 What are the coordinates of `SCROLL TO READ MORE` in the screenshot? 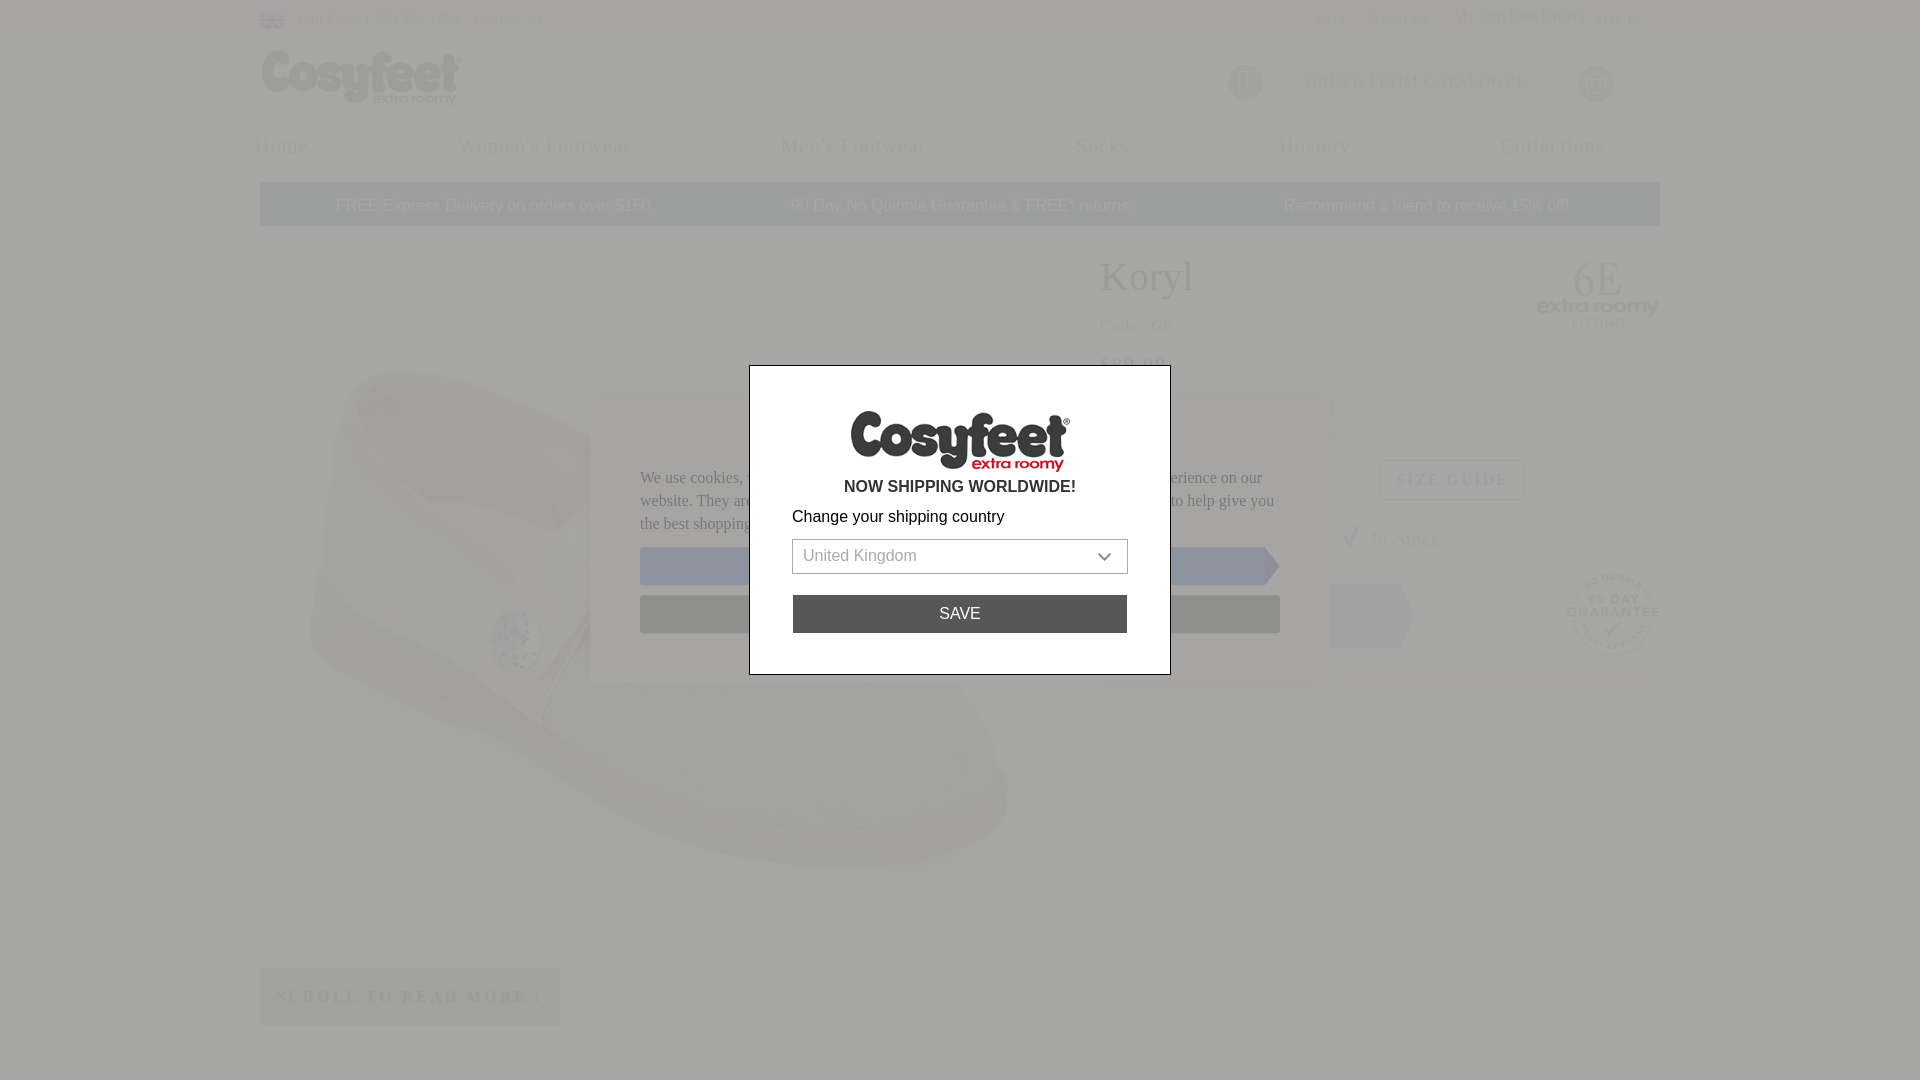 It's located at (410, 996).